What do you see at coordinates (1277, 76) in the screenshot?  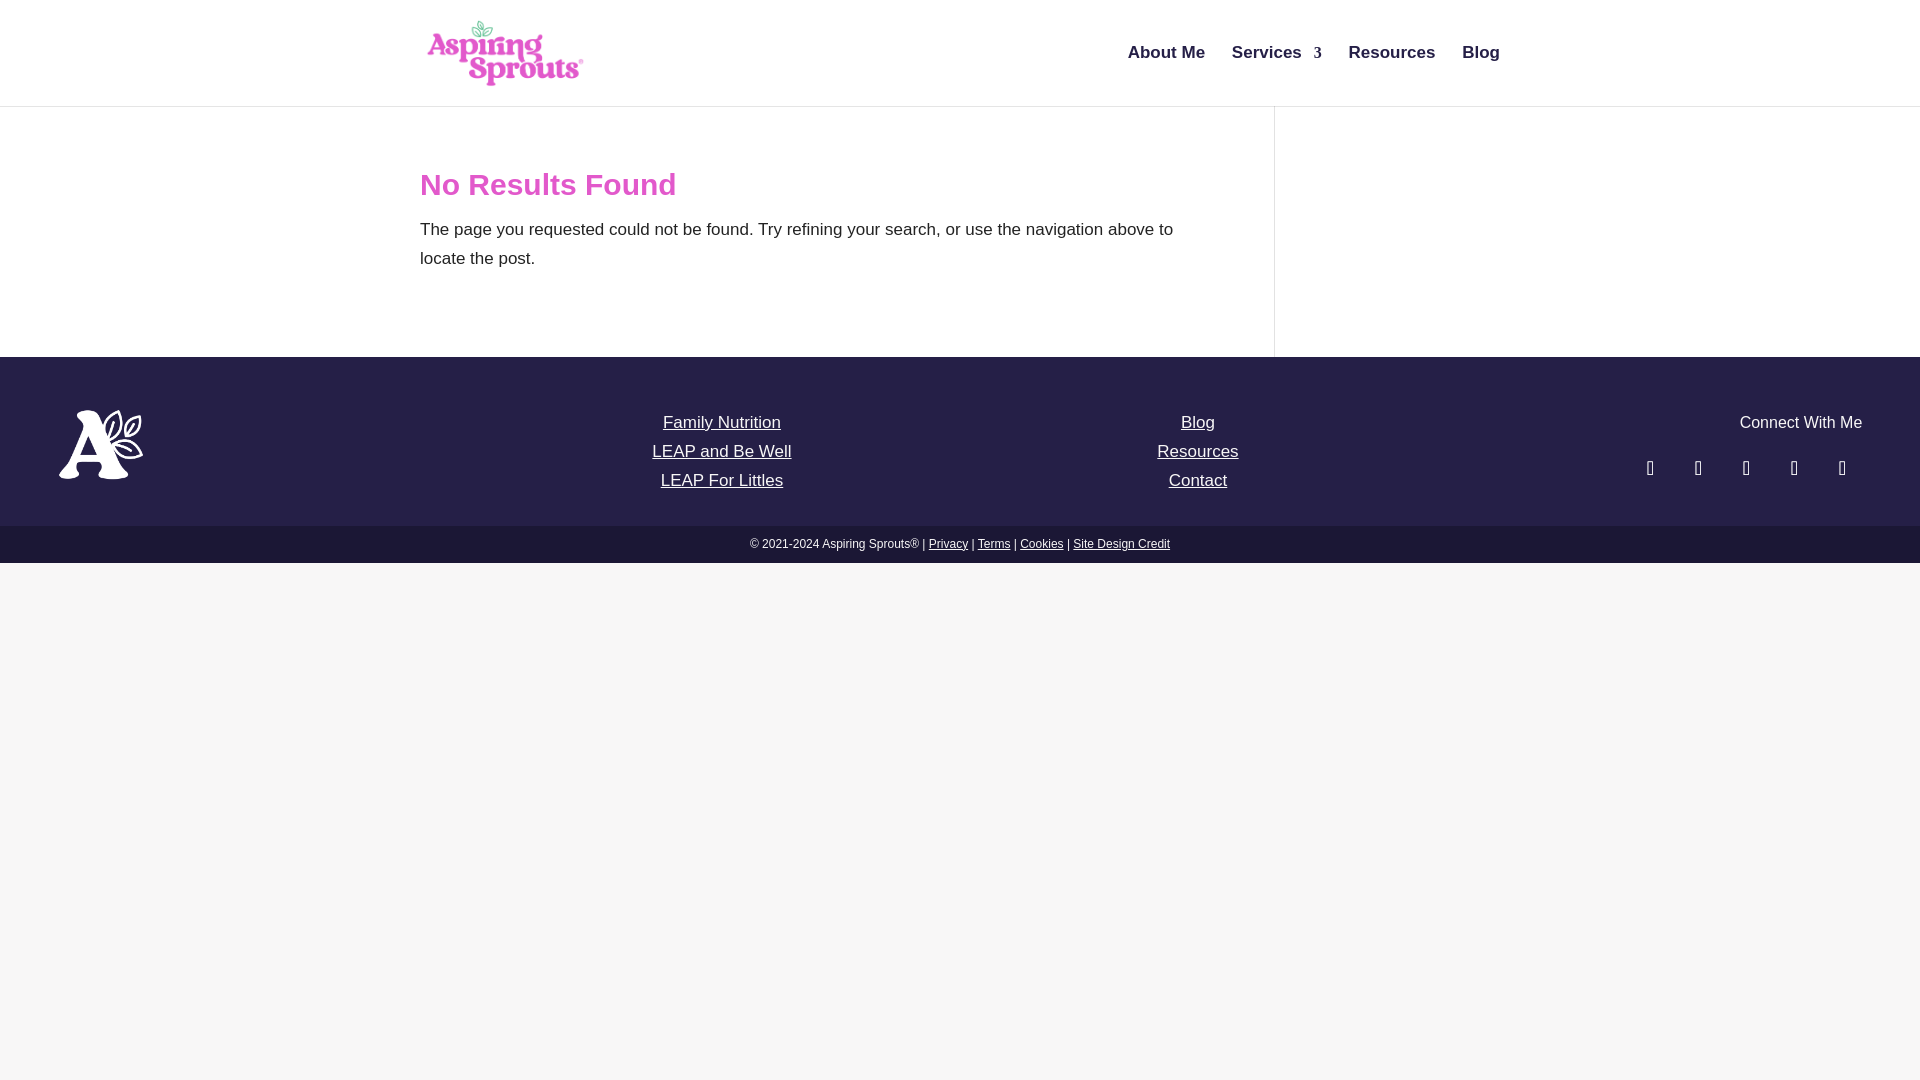 I see `Services` at bounding box center [1277, 76].